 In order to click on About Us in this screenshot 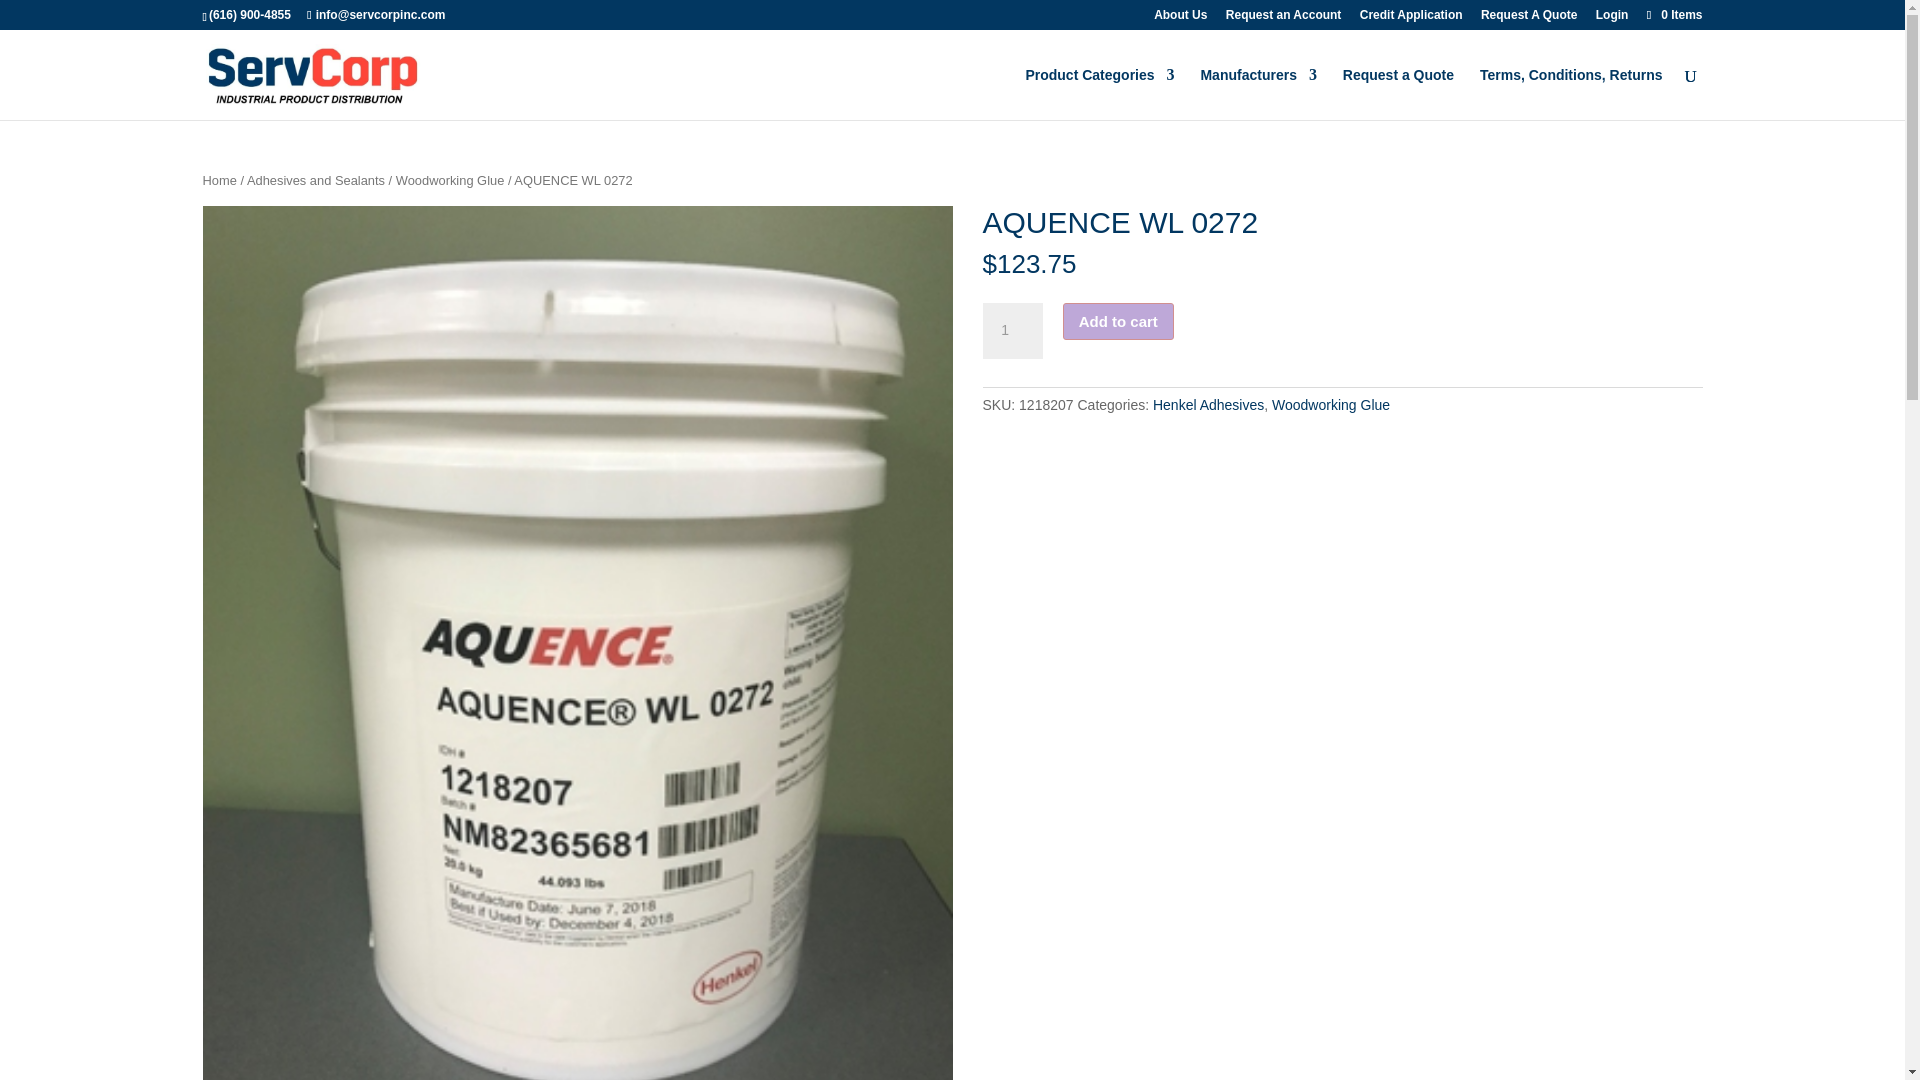, I will do `click(1180, 19)`.